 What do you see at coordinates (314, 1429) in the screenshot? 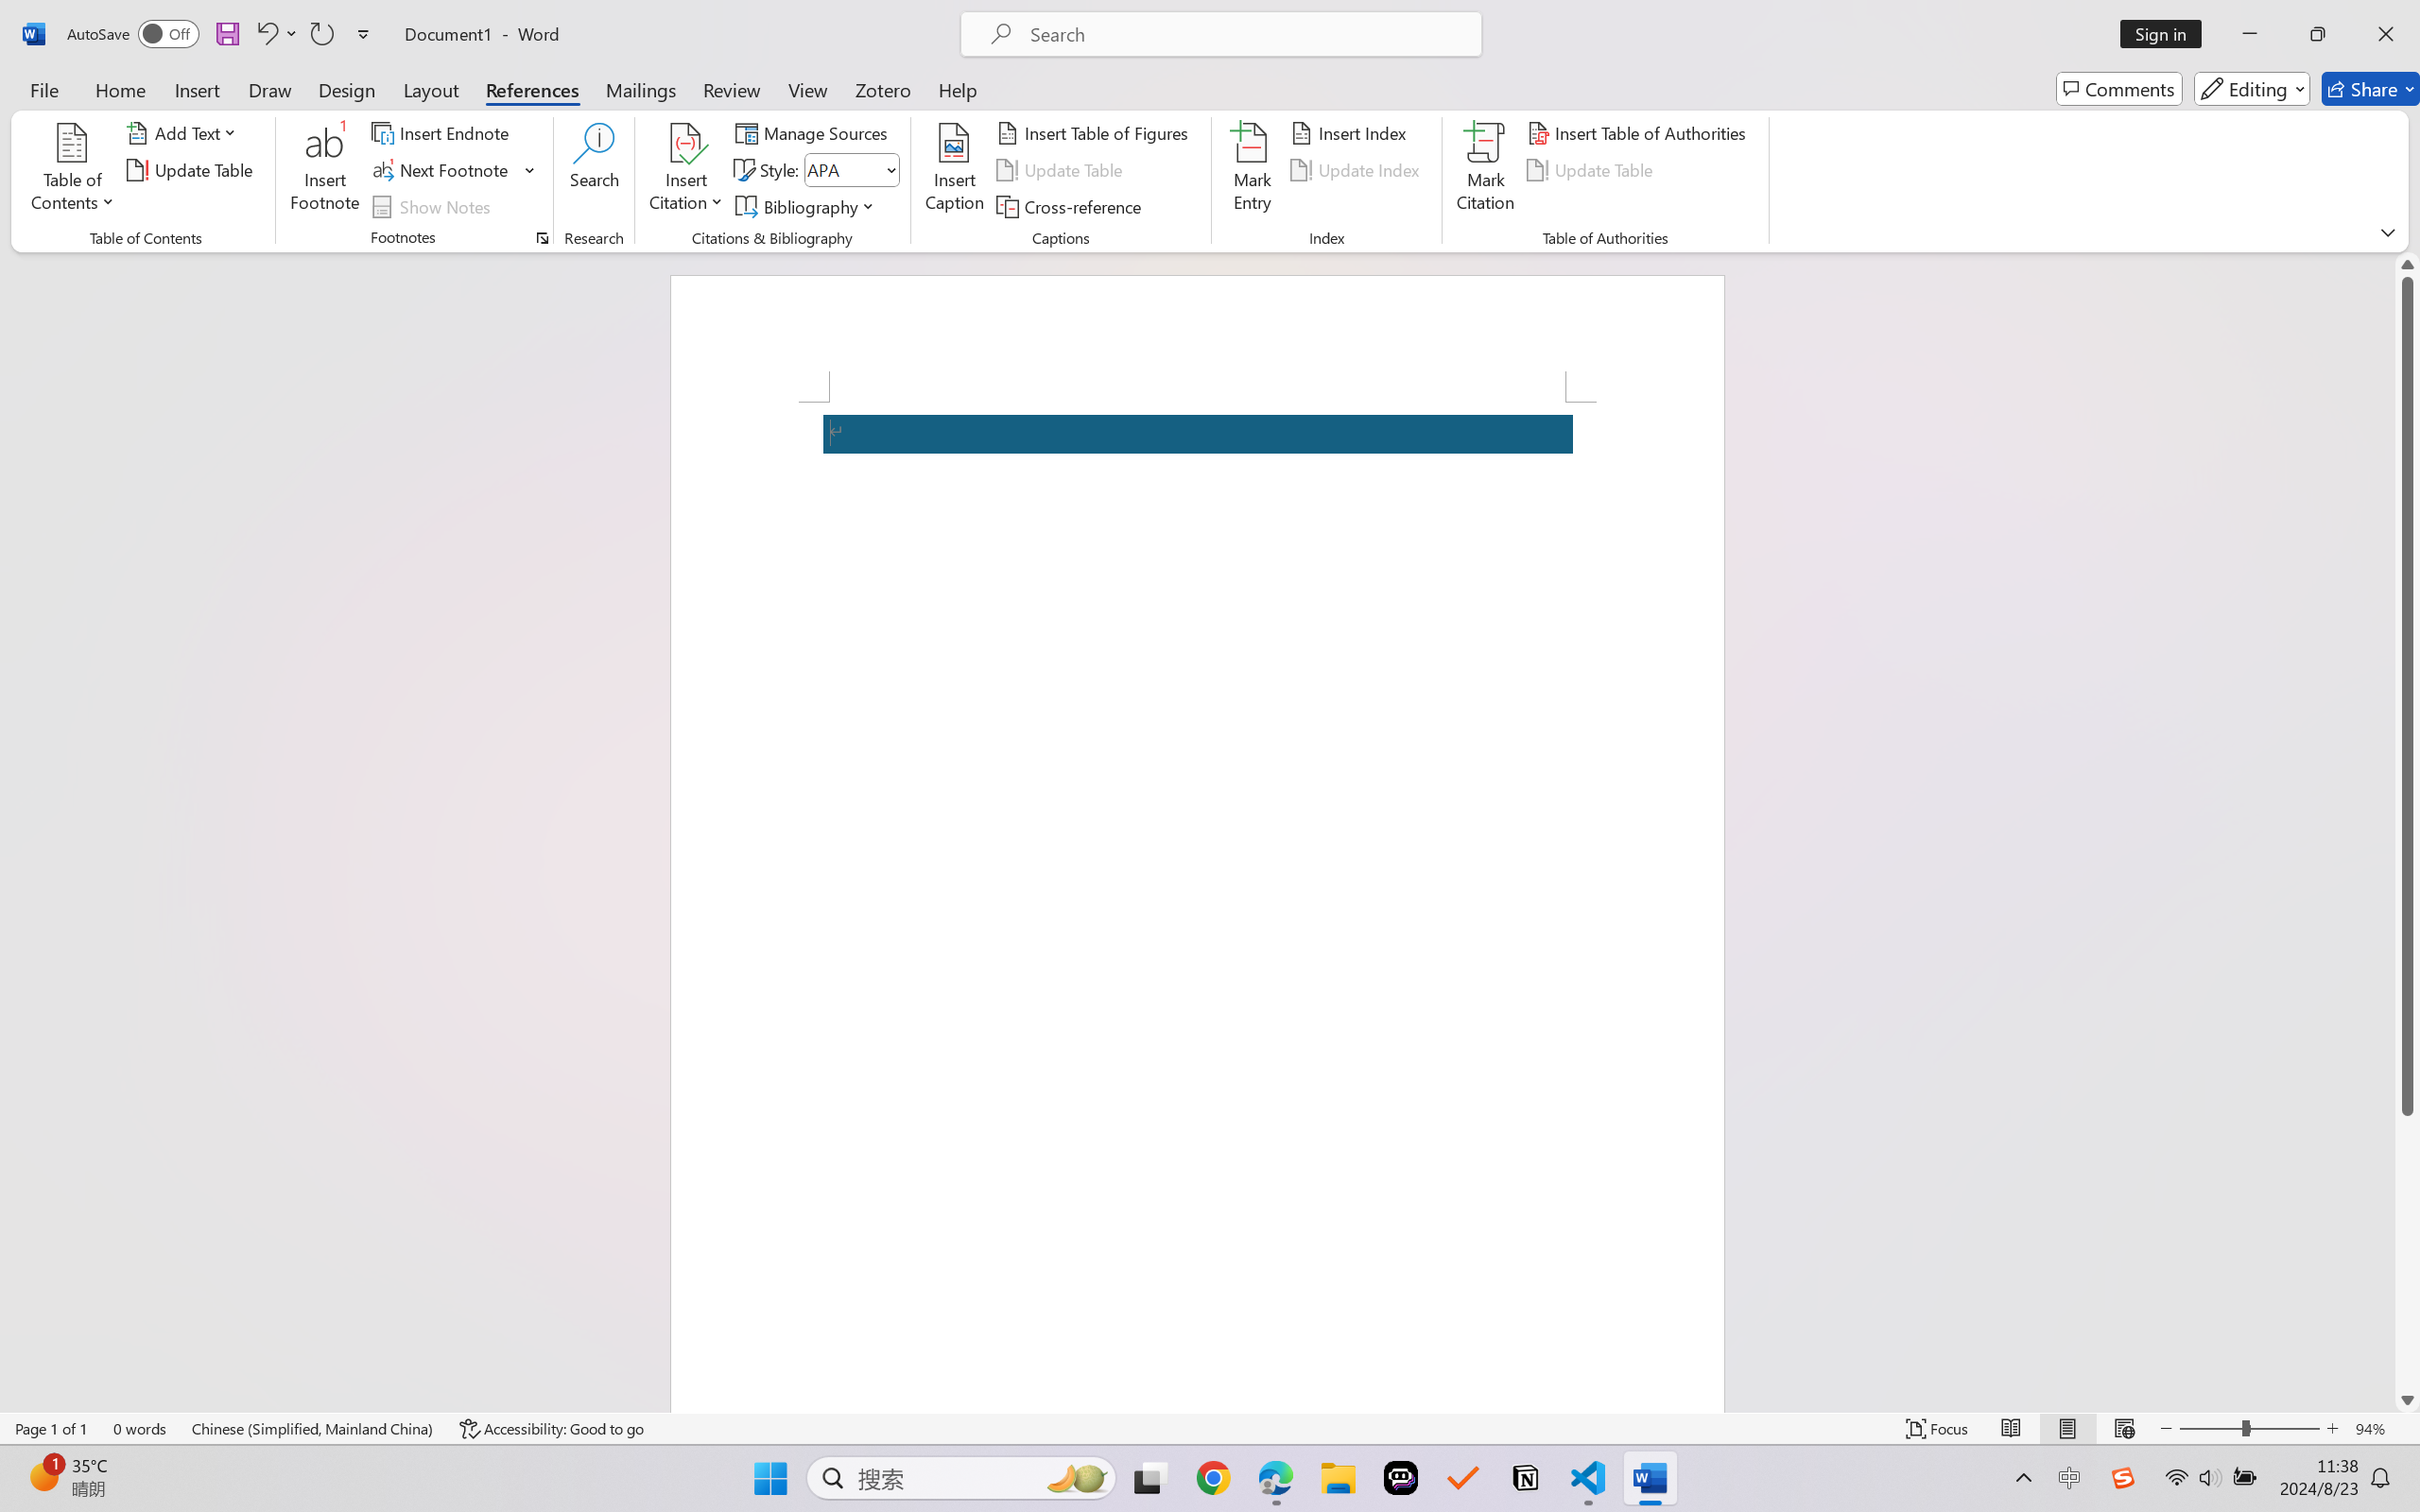
I see `Language Chinese (Simplified, Mainland China)` at bounding box center [314, 1429].